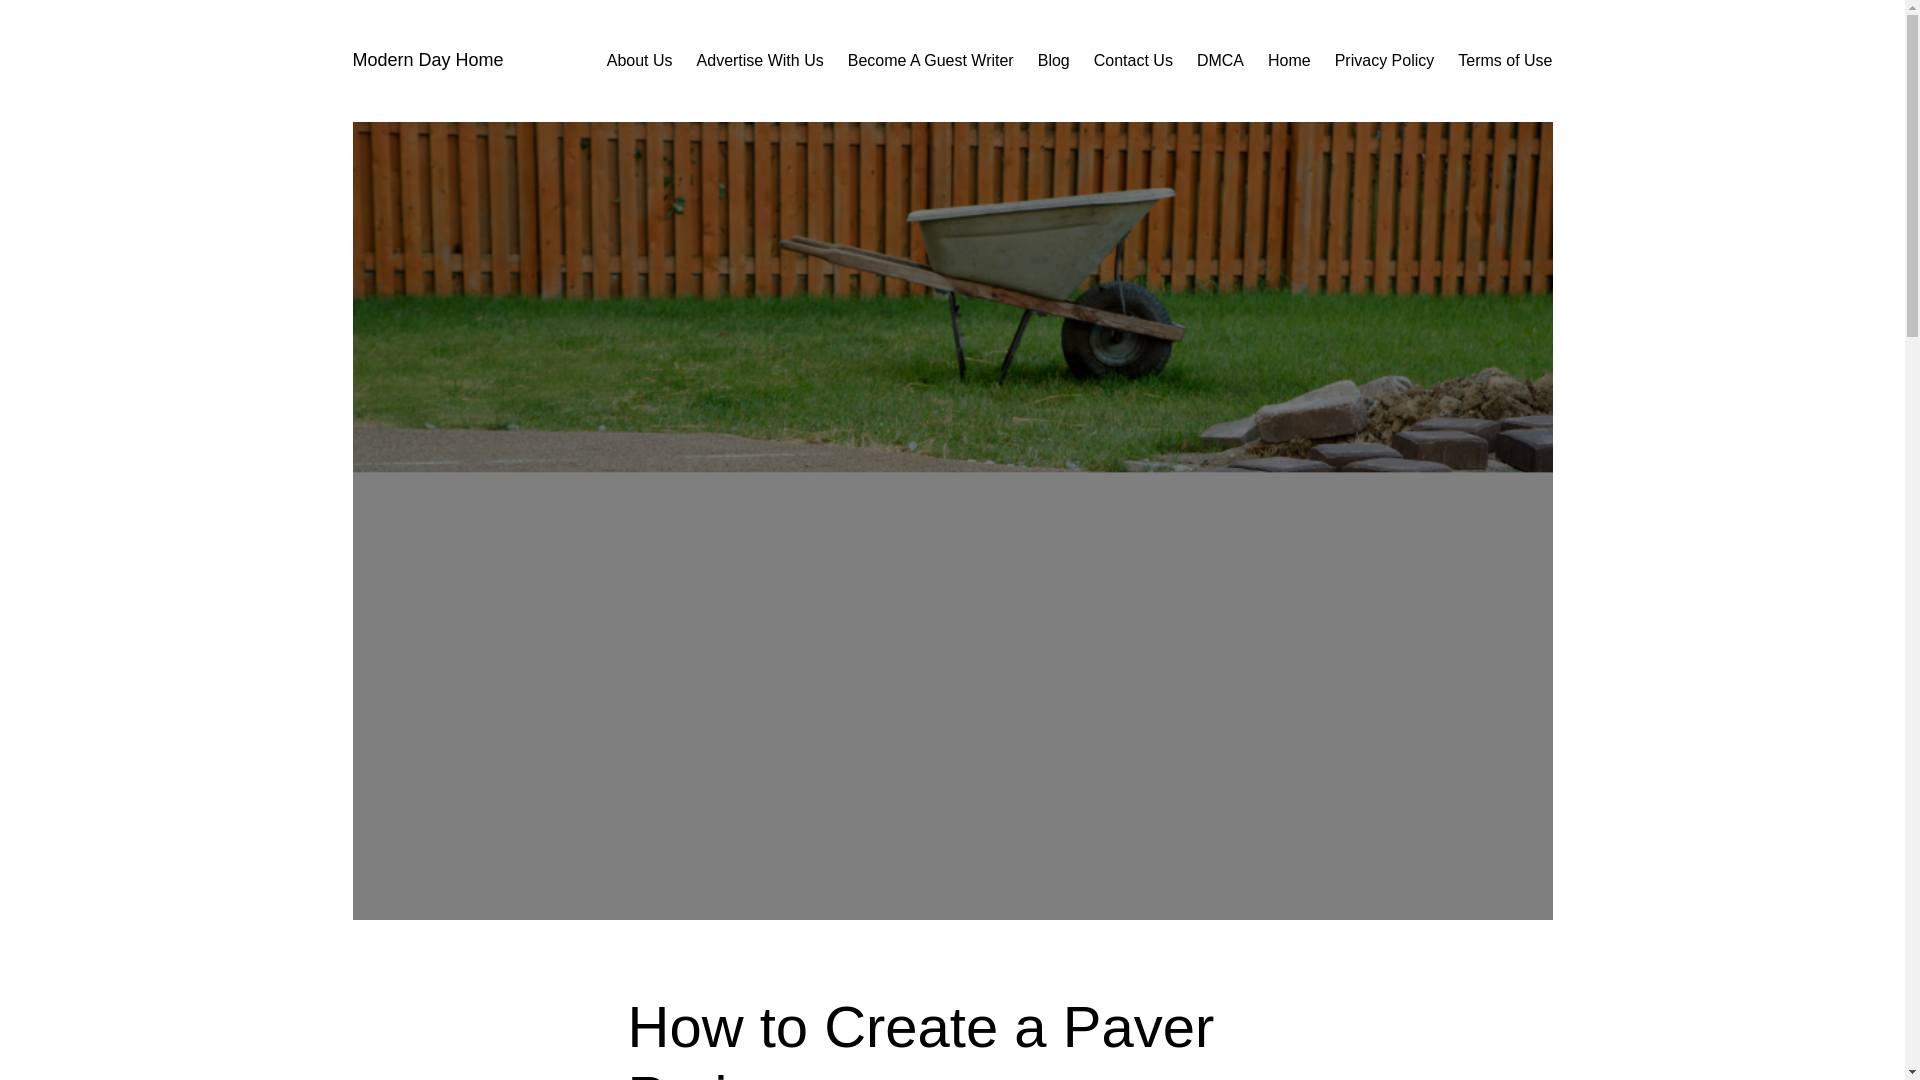 This screenshot has height=1080, width=1920. Describe the element at coordinates (1054, 60) in the screenshot. I see `Blog` at that location.